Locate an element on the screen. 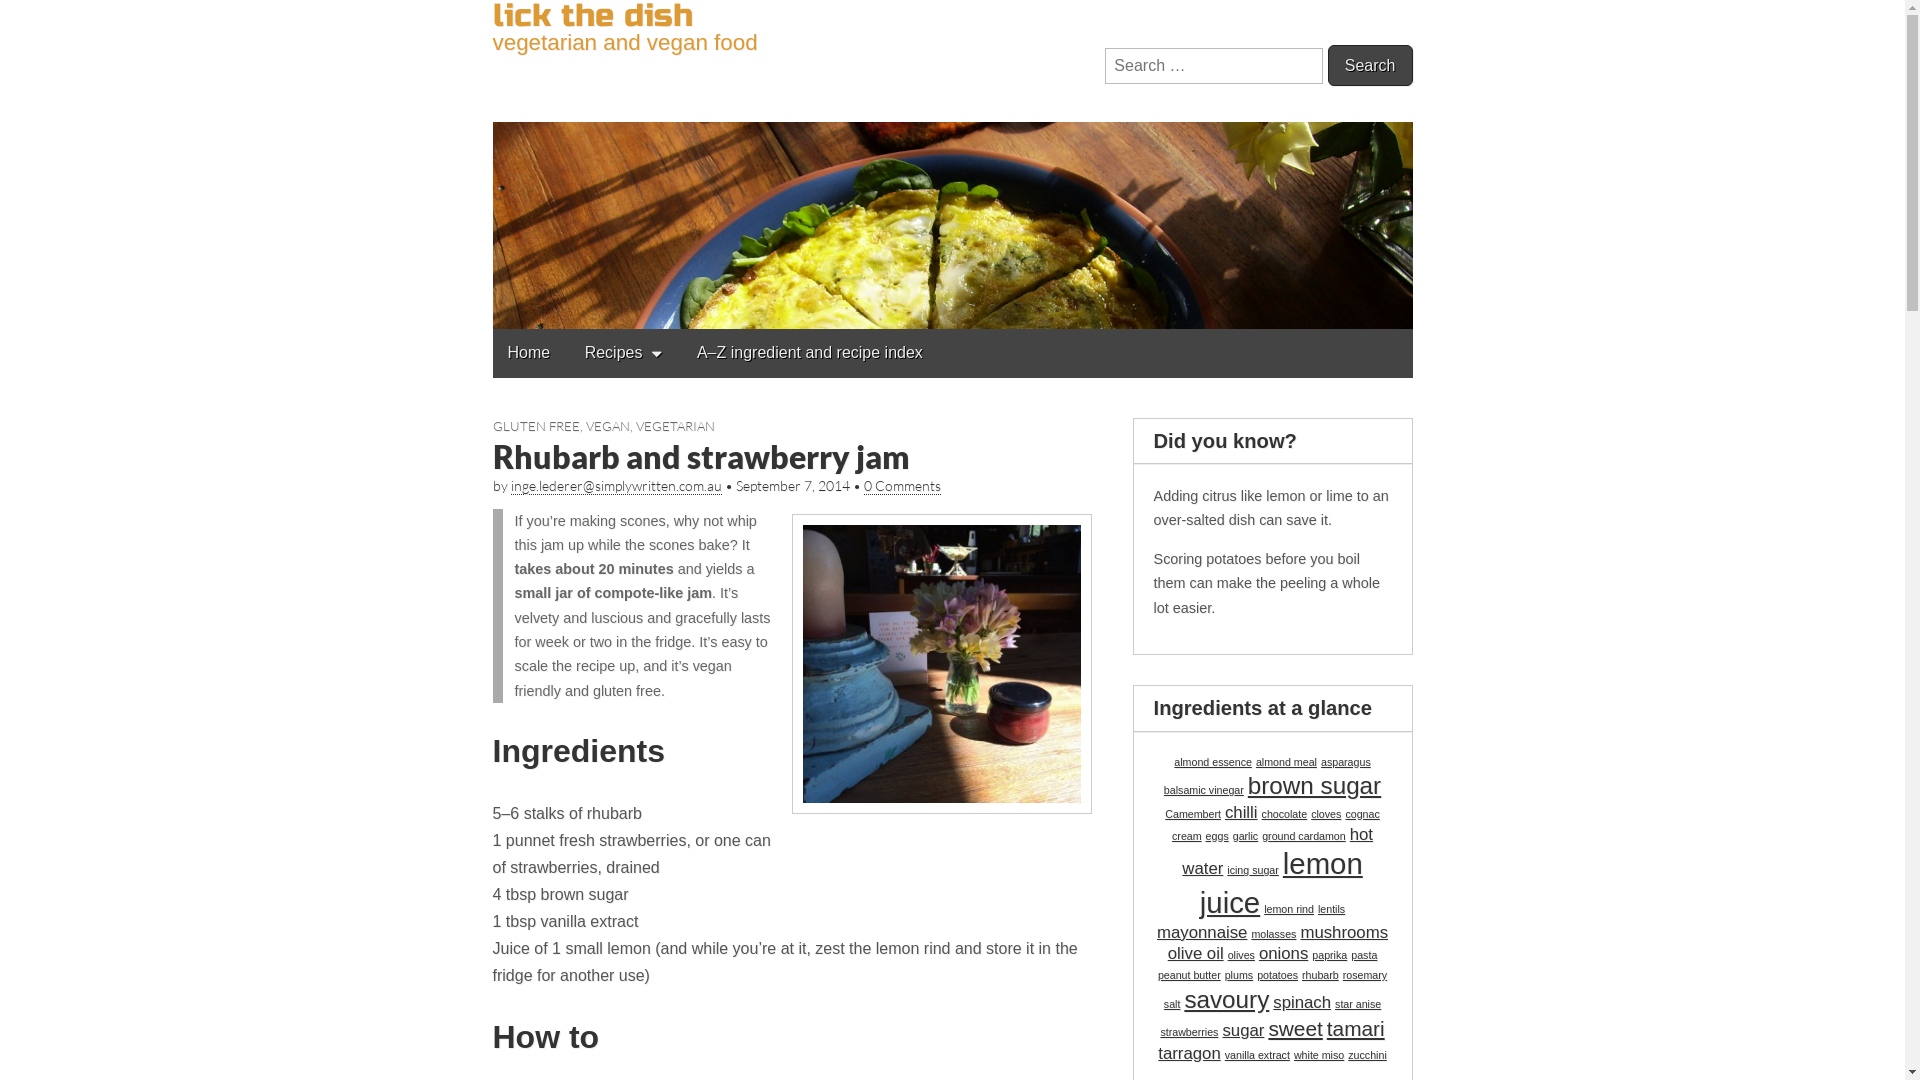 This screenshot has height=1080, width=1920. Skip to content is located at coordinates (492, 328).